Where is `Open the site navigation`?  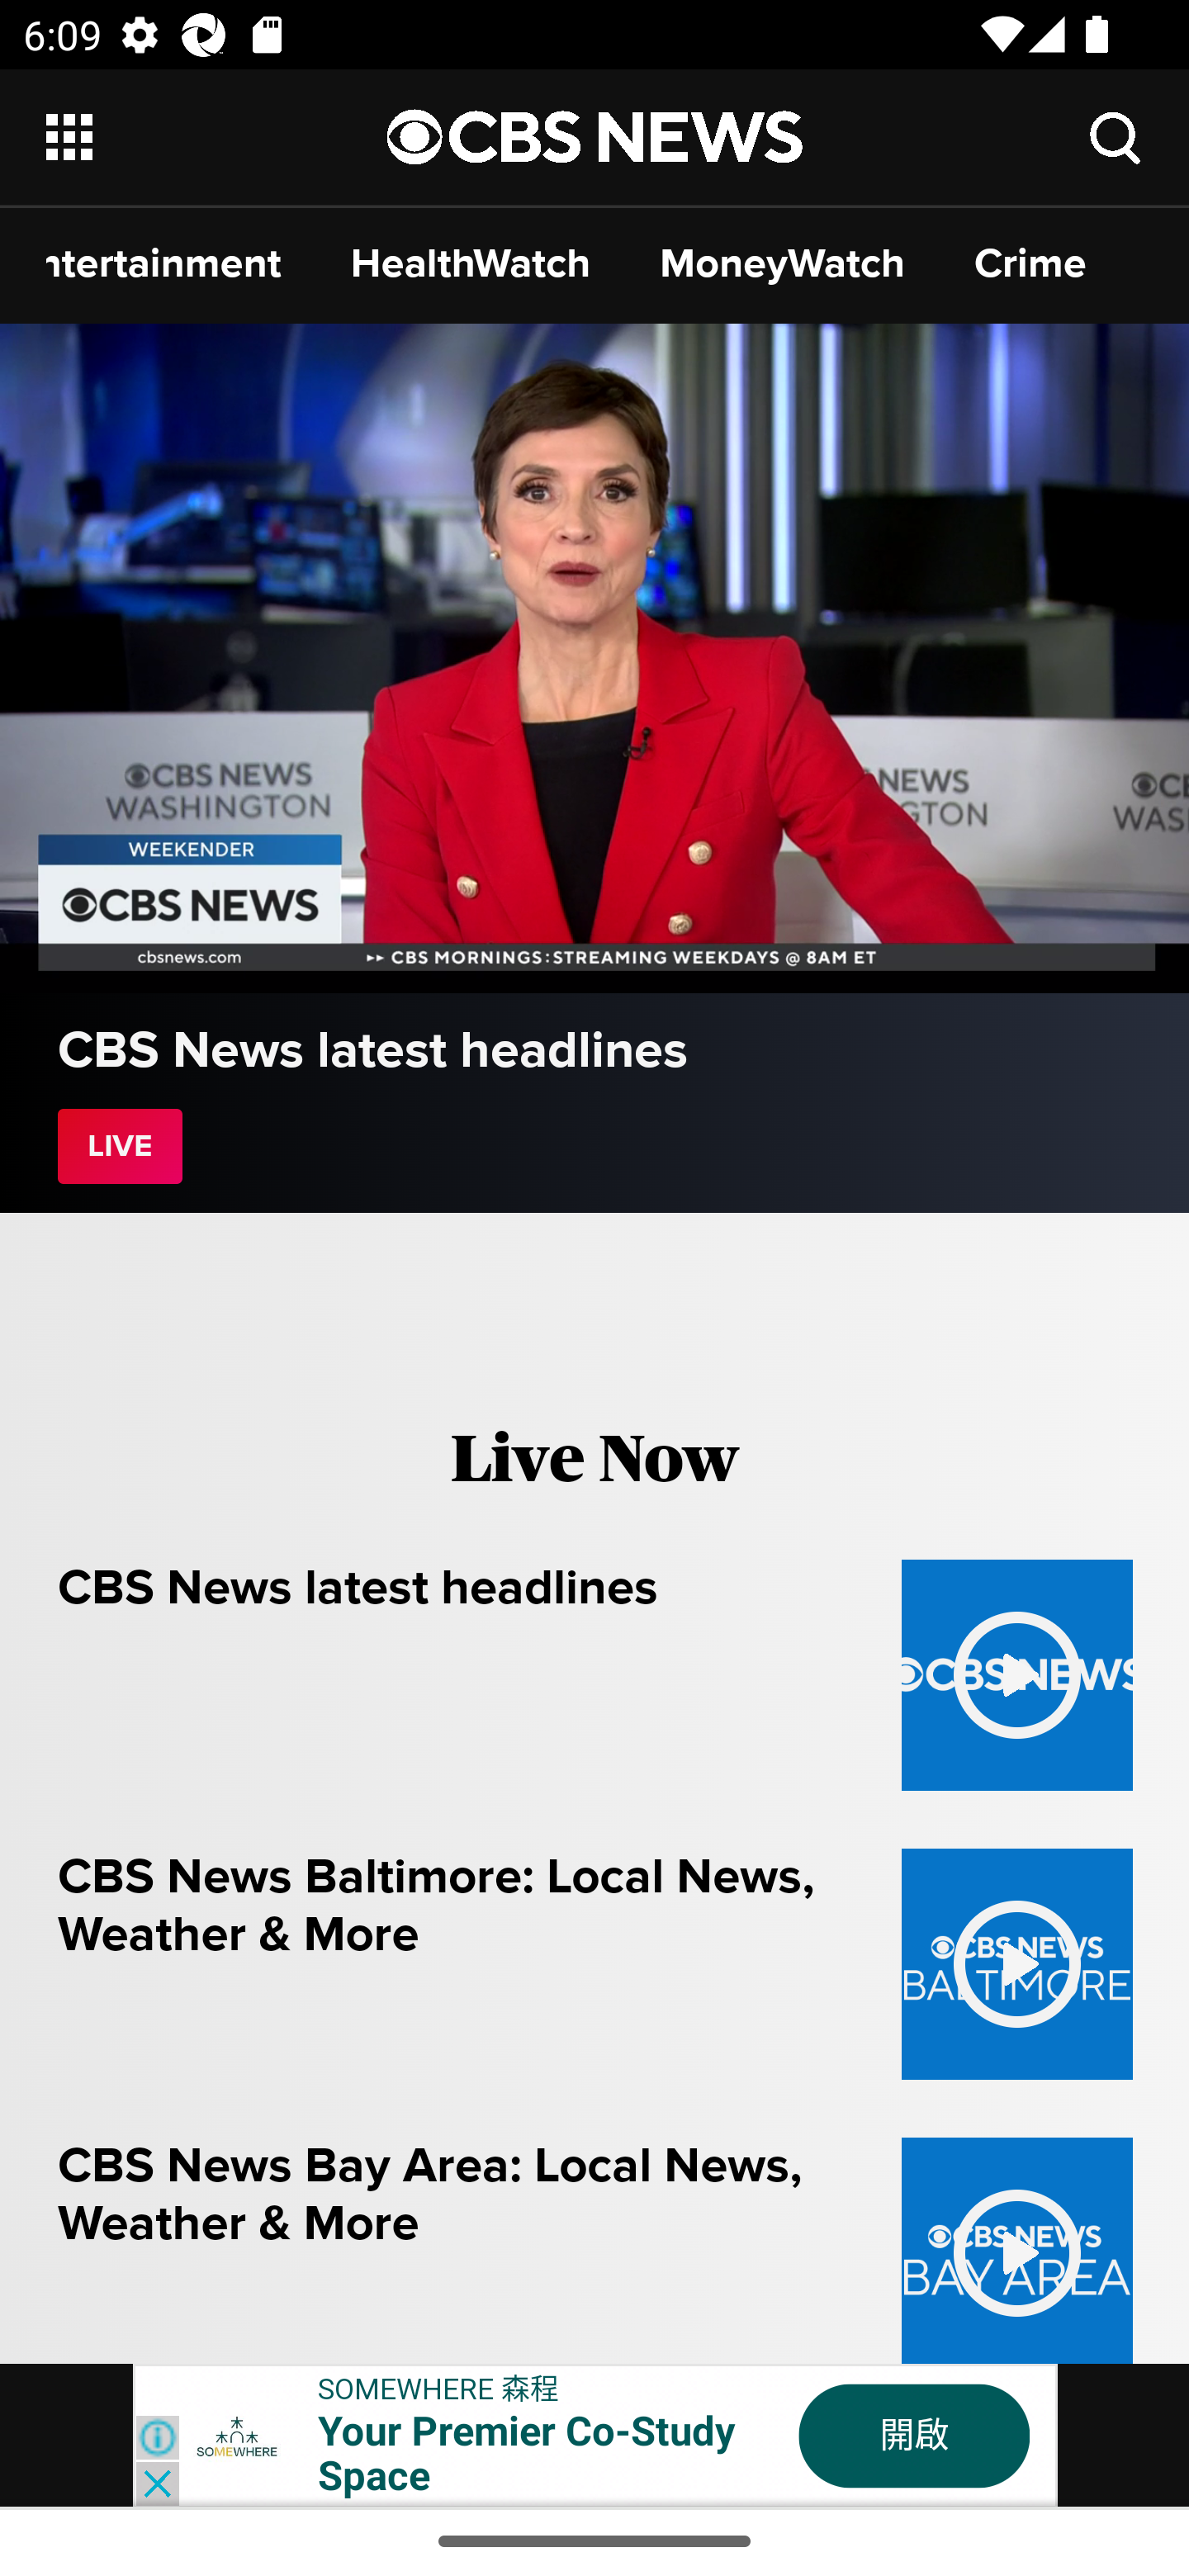
Open the site navigation is located at coordinates (218, 137).